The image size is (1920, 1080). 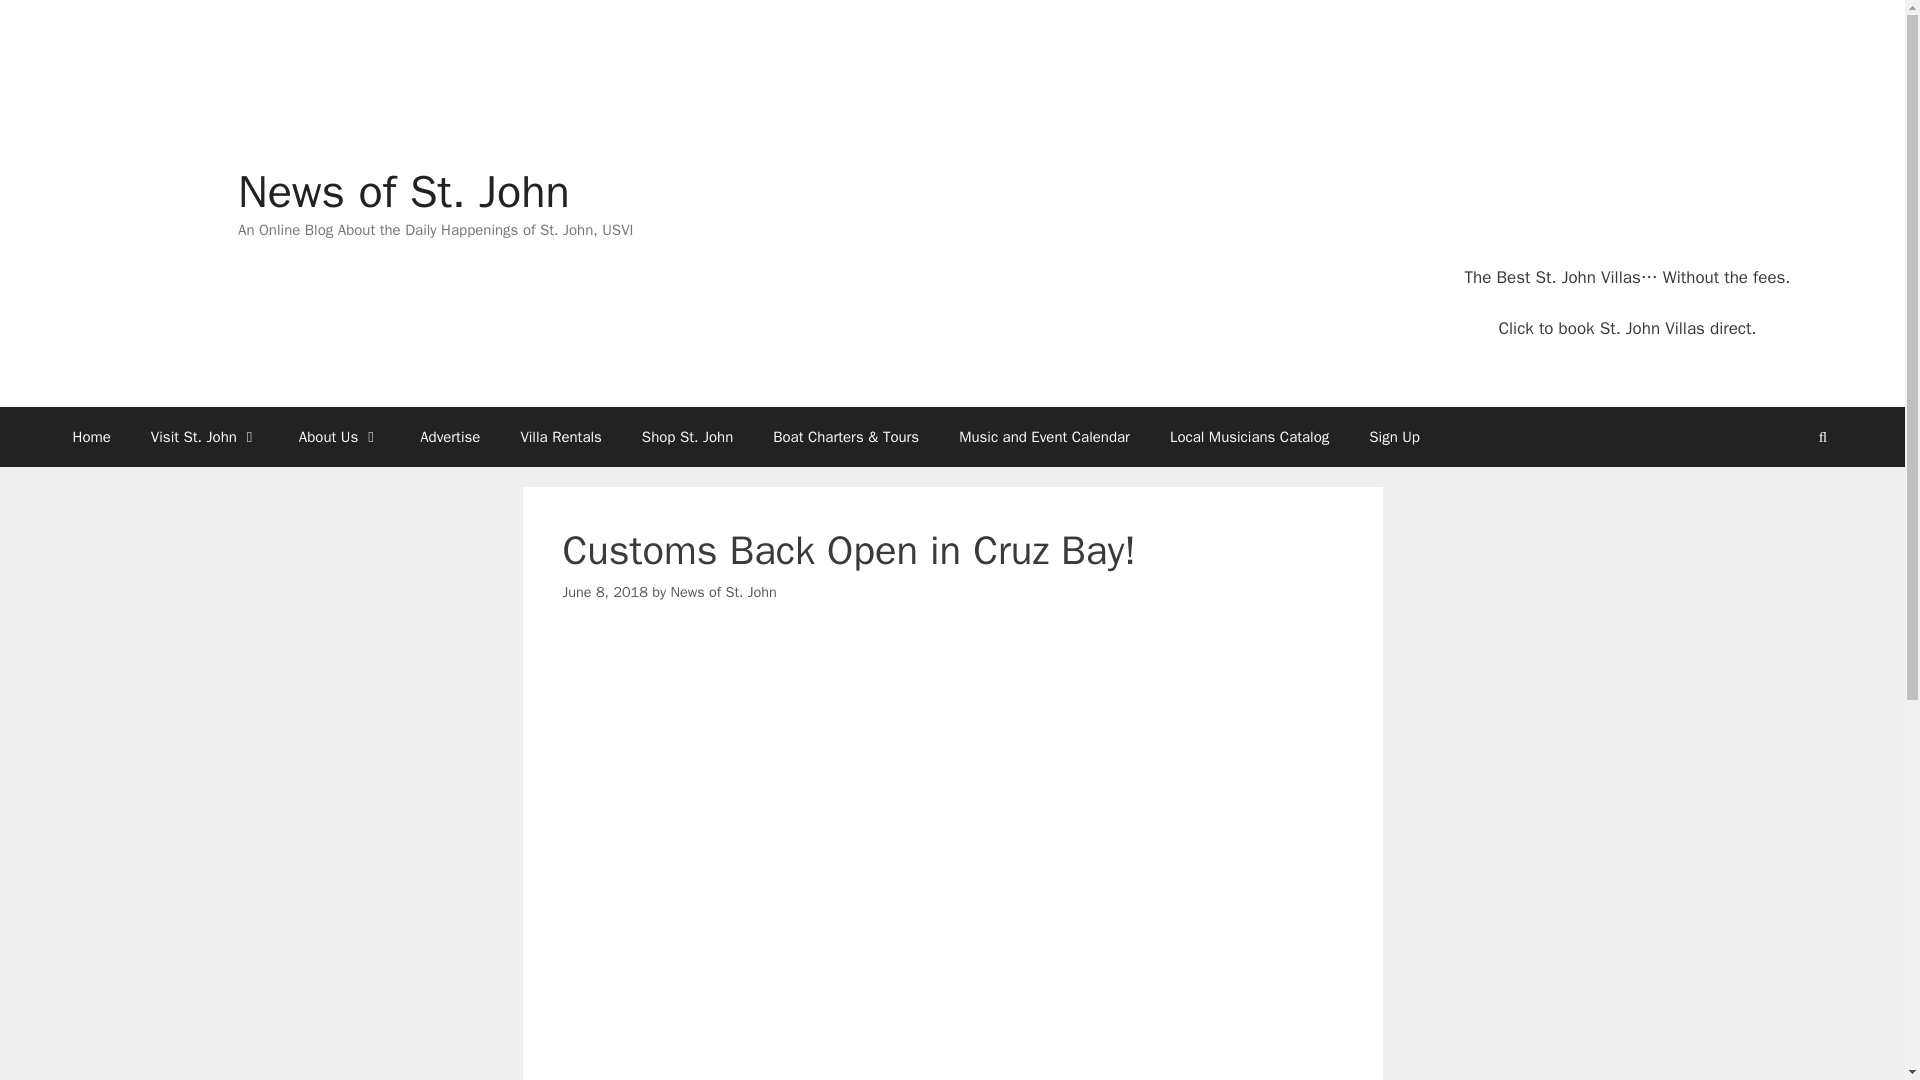 What do you see at coordinates (1626, 328) in the screenshot?
I see `Click to book St. John Villas direct.` at bounding box center [1626, 328].